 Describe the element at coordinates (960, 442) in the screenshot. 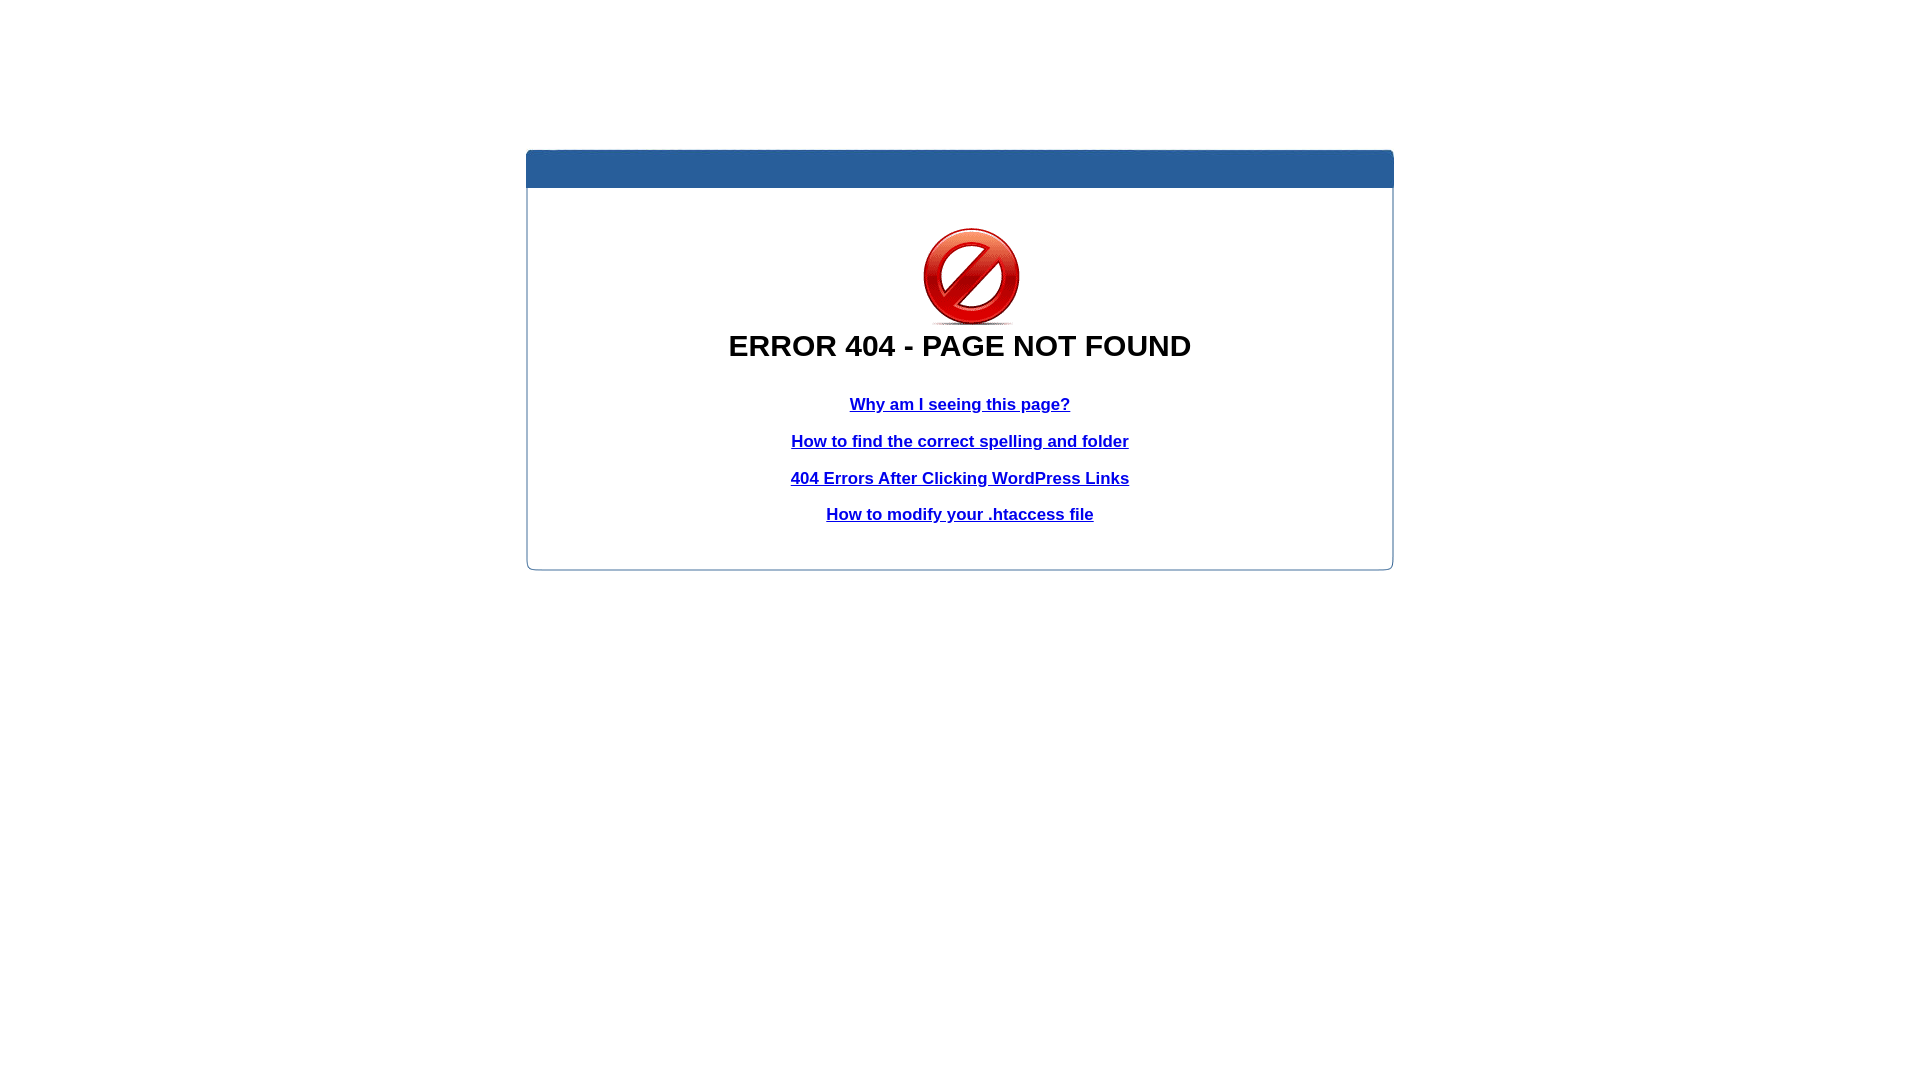

I see `How to find the correct spelling and folder` at that location.